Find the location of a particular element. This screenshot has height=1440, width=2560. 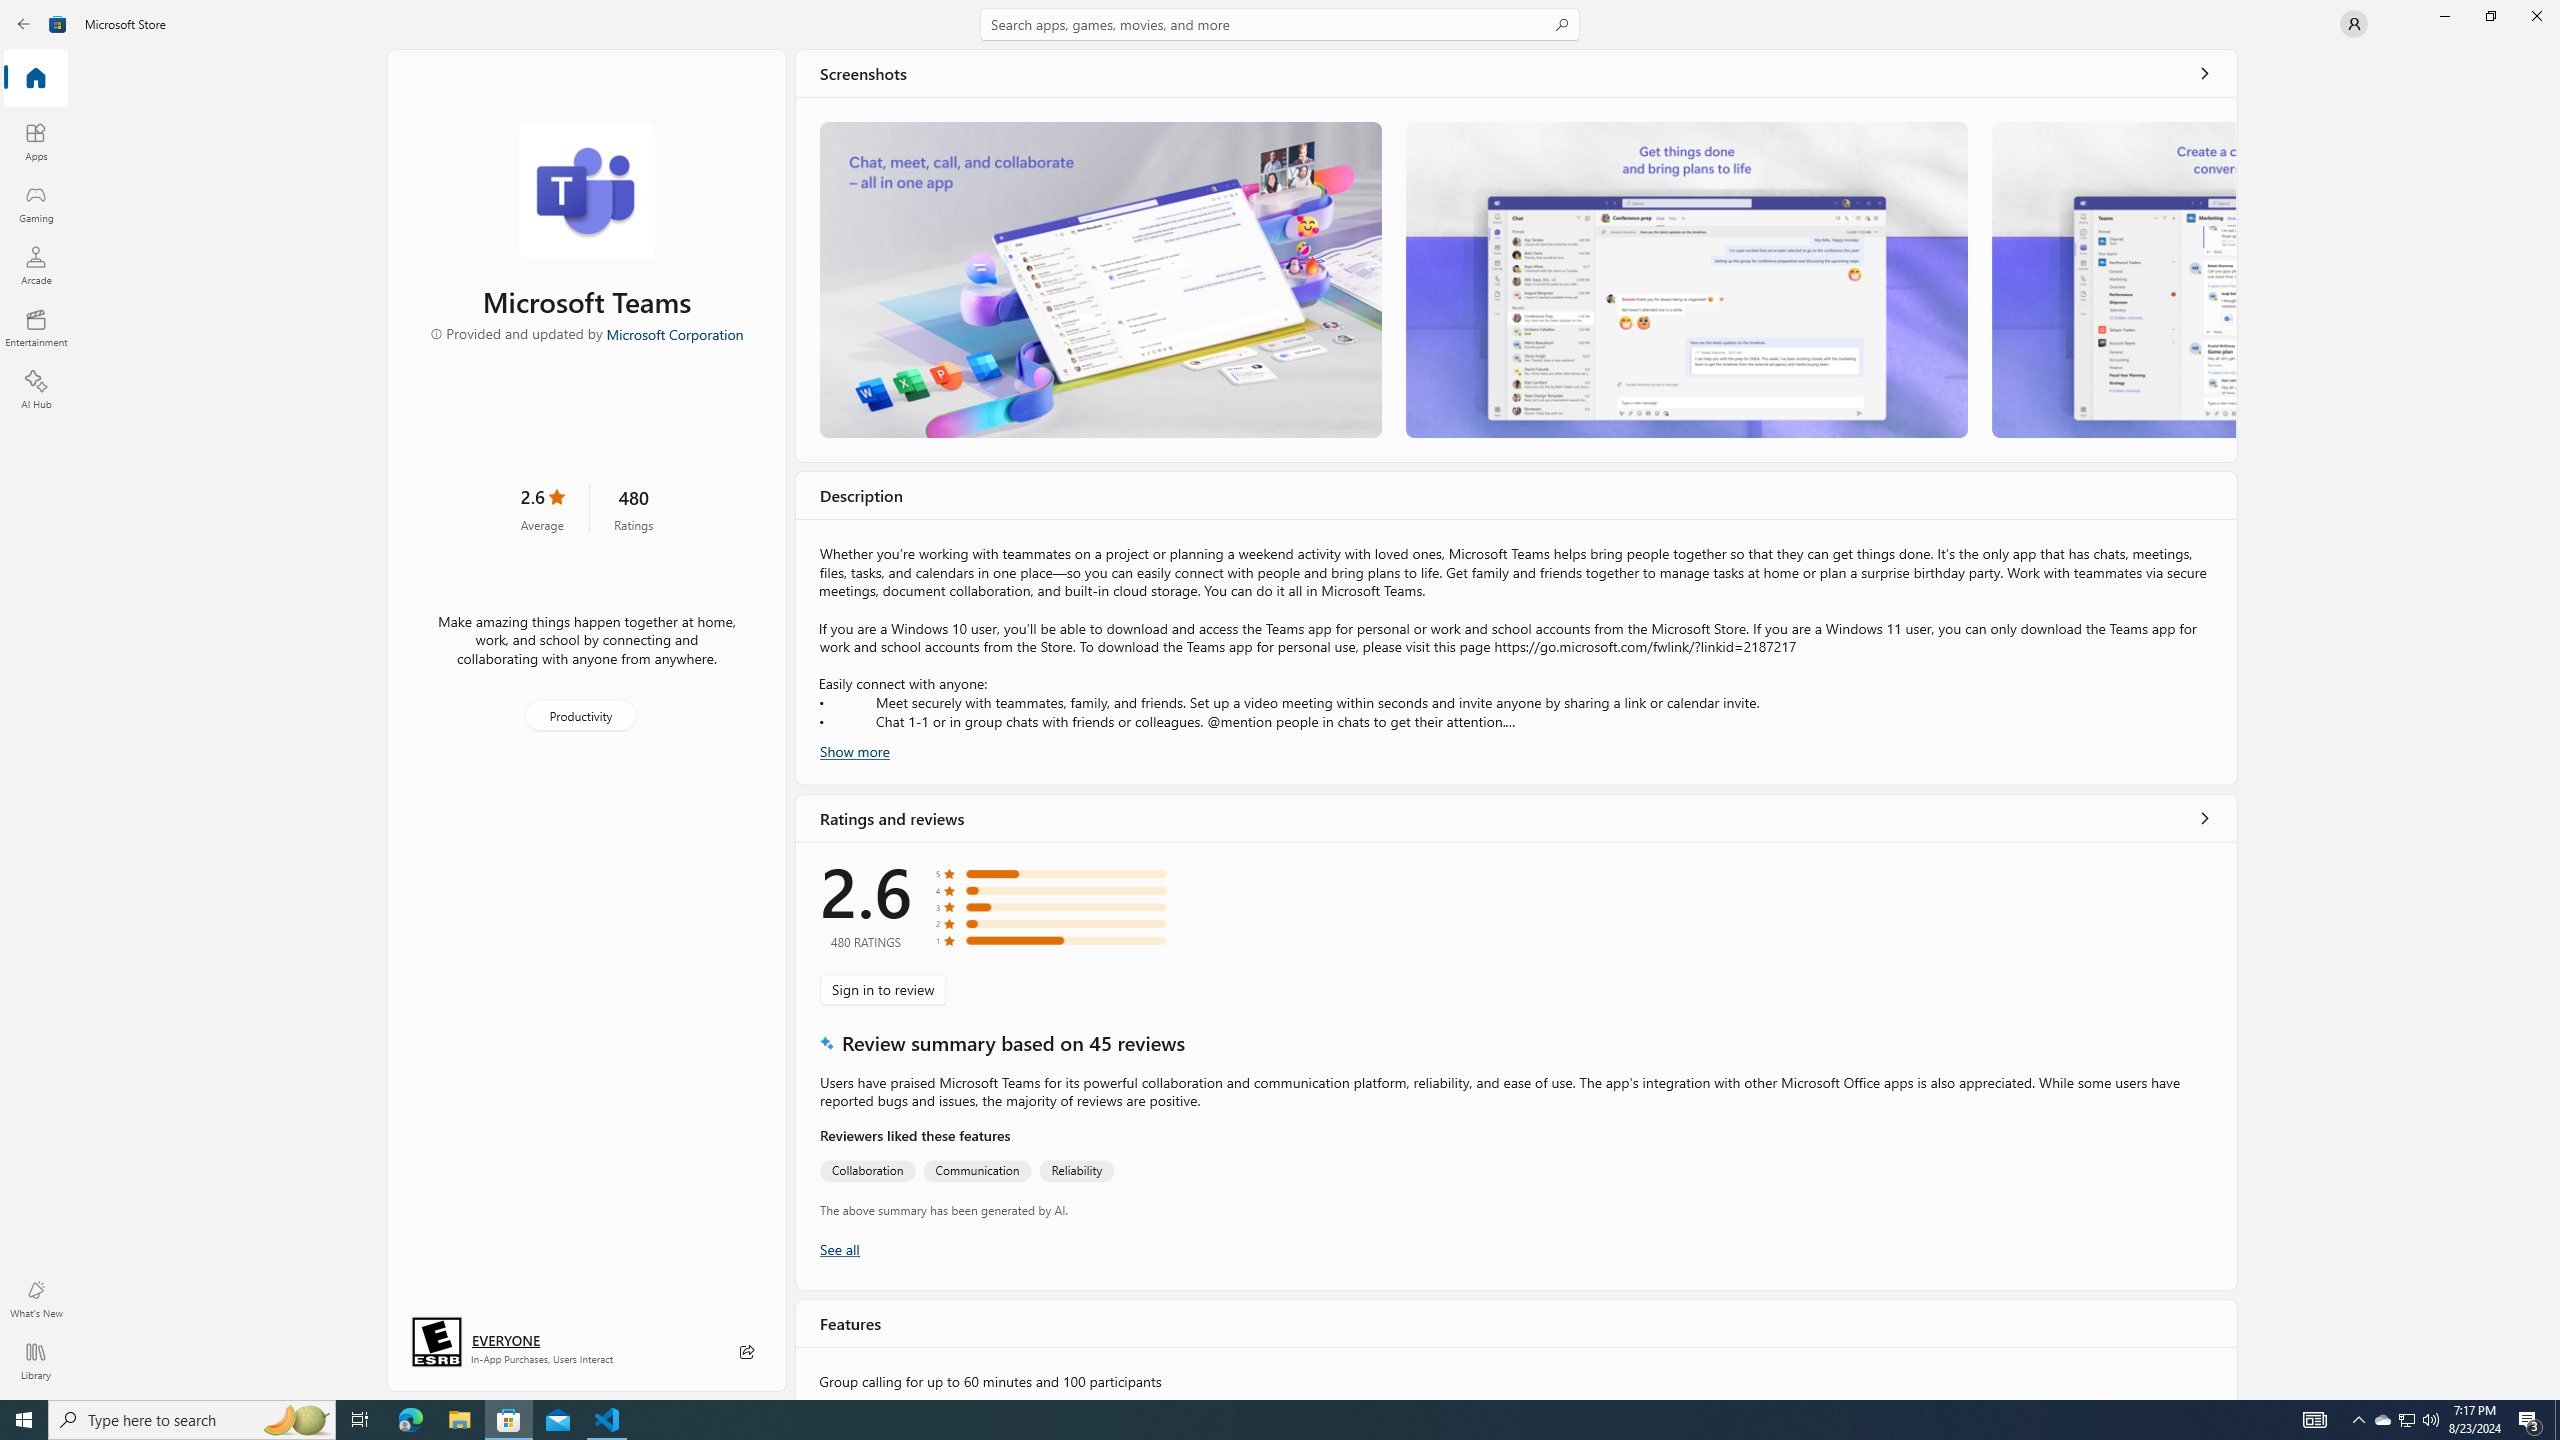

Age rating: EVERYONE. Click for more information. is located at coordinates (505, 1340).